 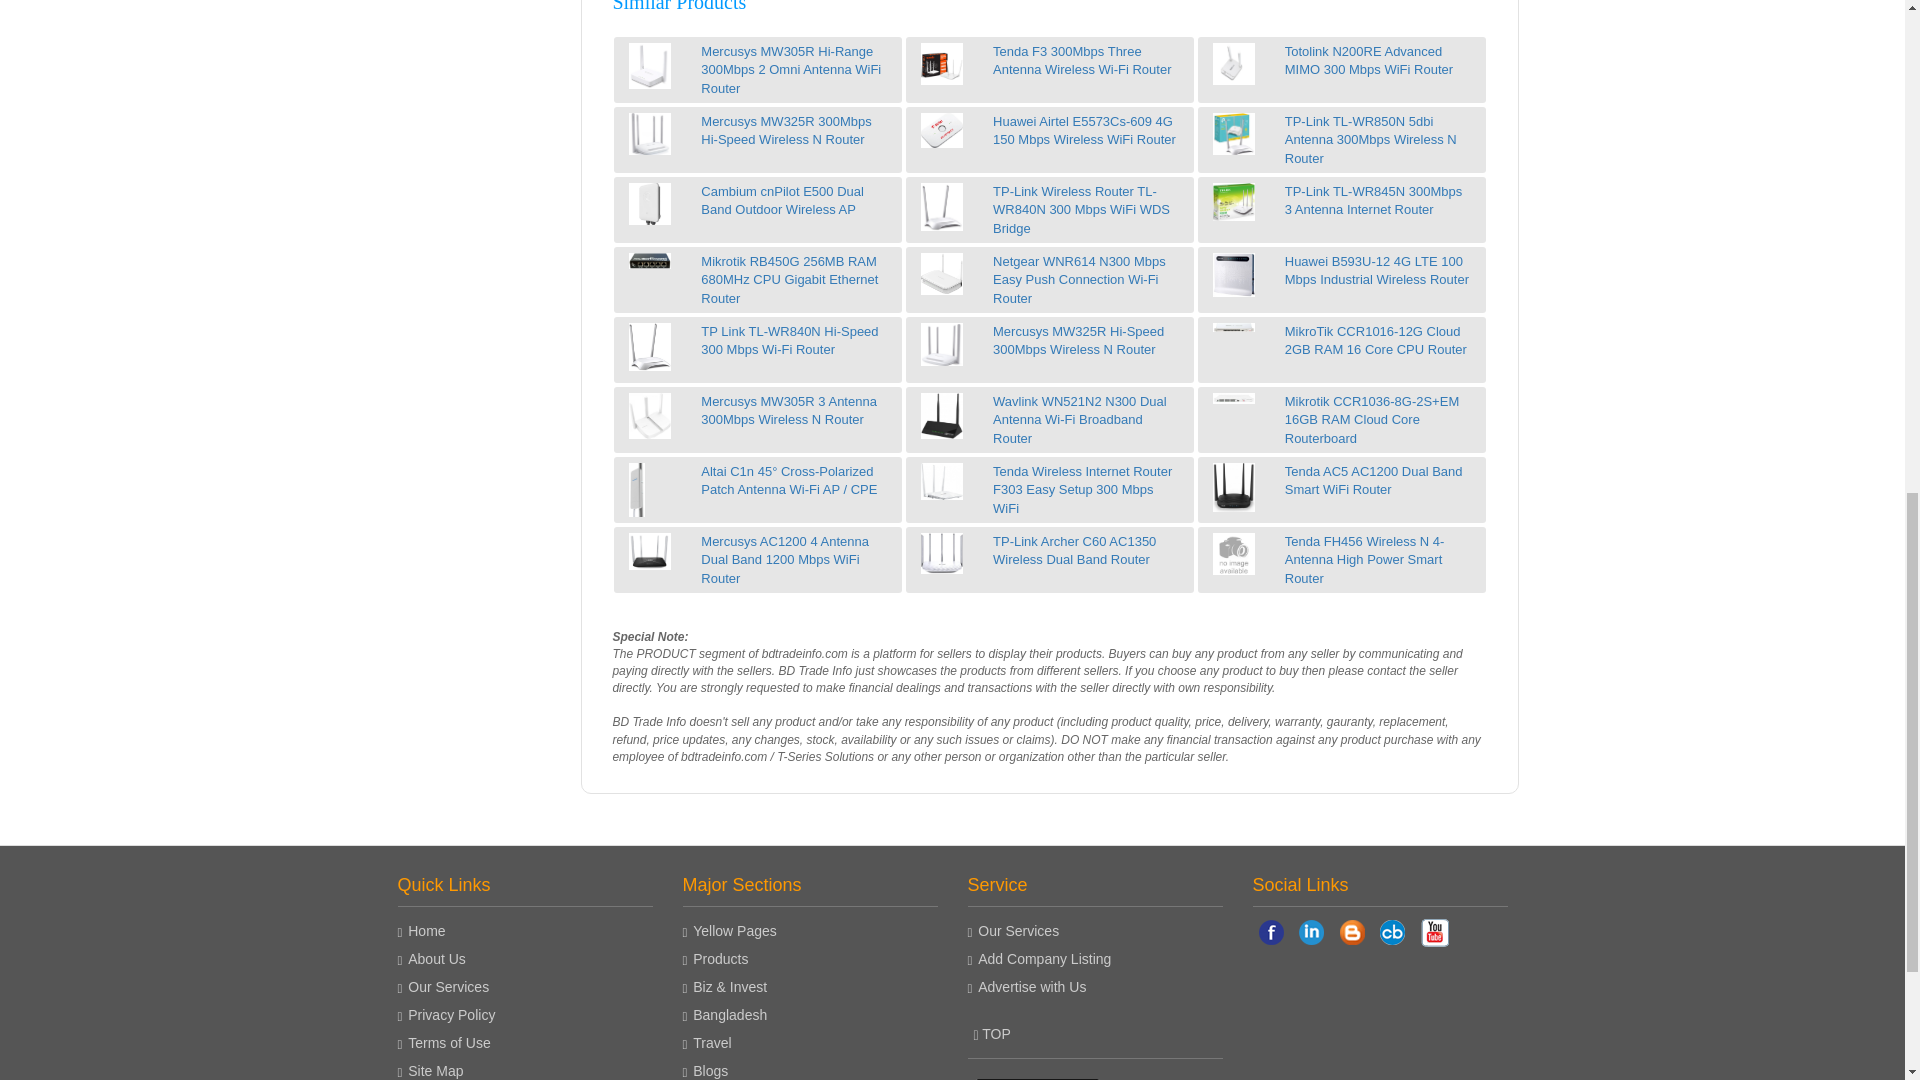 What do you see at coordinates (650, 203) in the screenshot?
I see `Cambium cnPilot E500 Dual Band Outdoor Wireless AP` at bounding box center [650, 203].